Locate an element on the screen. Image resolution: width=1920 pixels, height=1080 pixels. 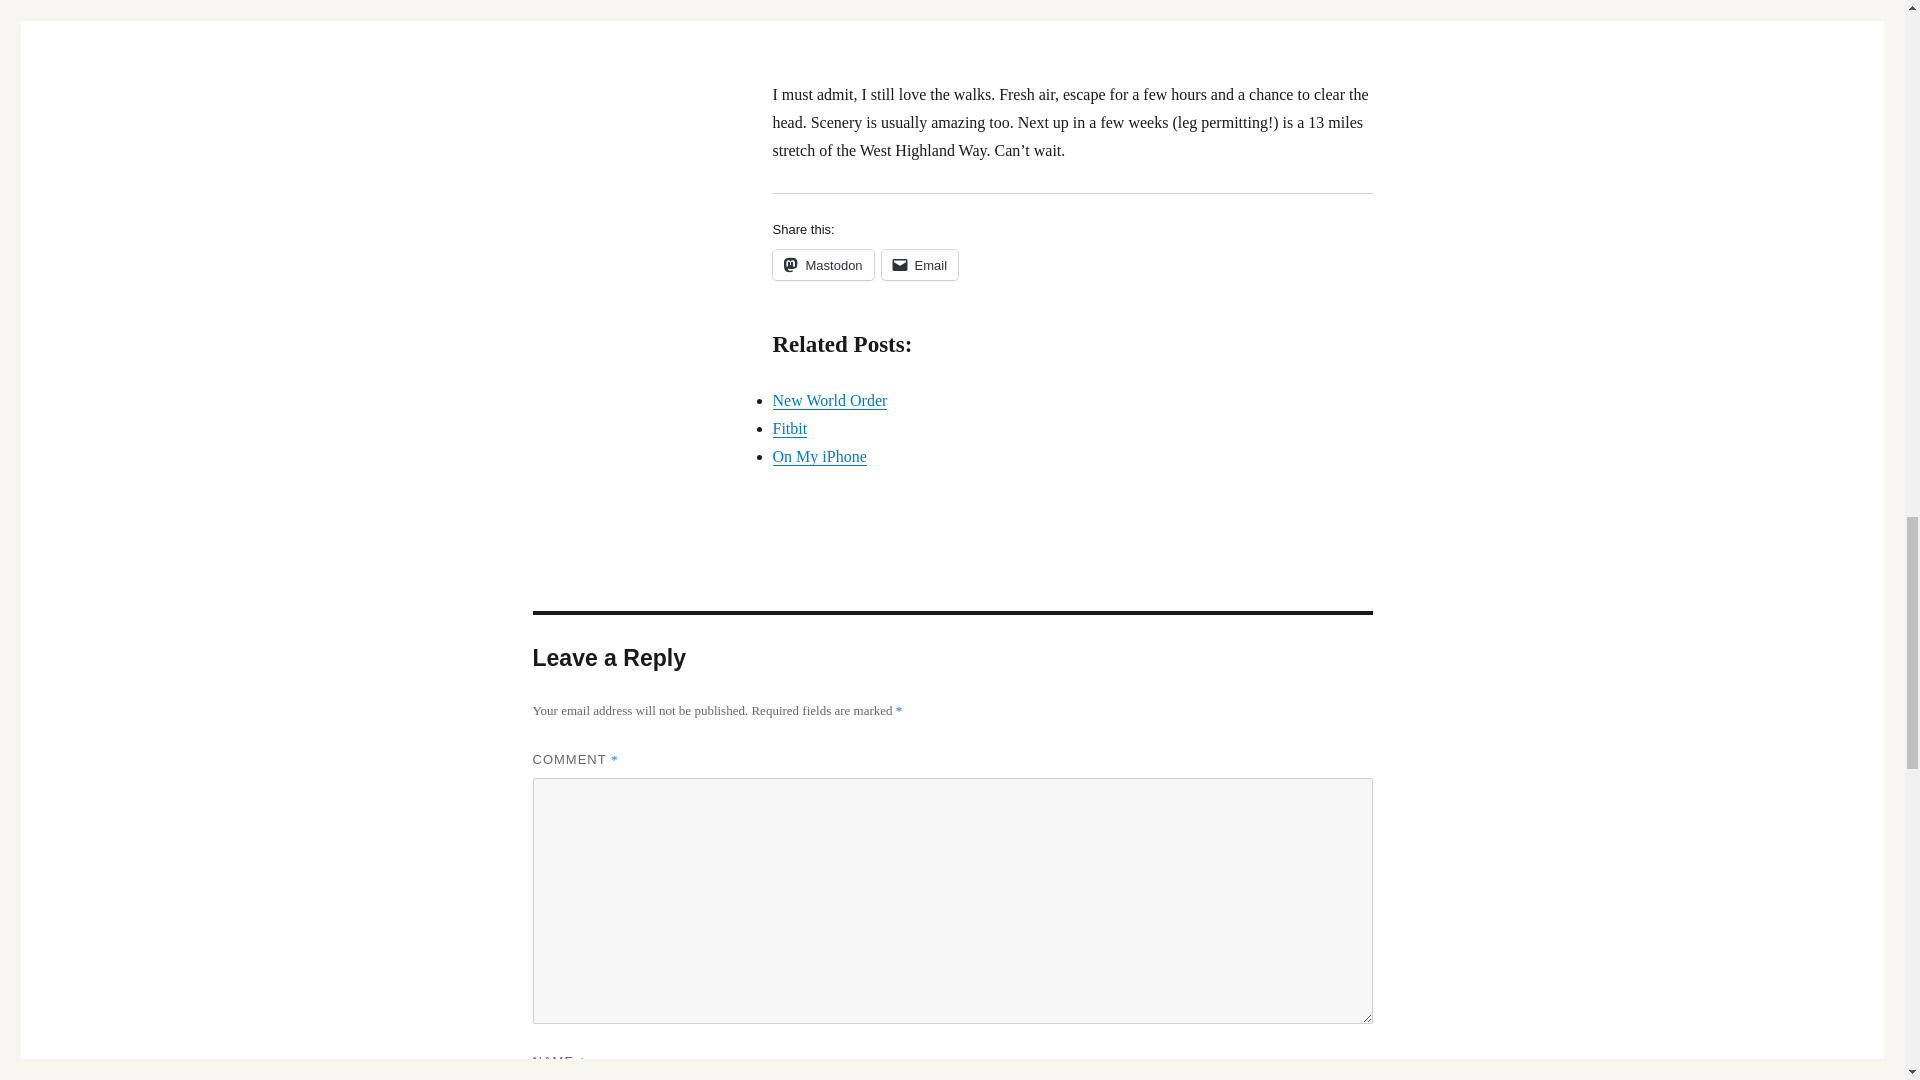
Click to share on Mastodon is located at coordinates (822, 264).